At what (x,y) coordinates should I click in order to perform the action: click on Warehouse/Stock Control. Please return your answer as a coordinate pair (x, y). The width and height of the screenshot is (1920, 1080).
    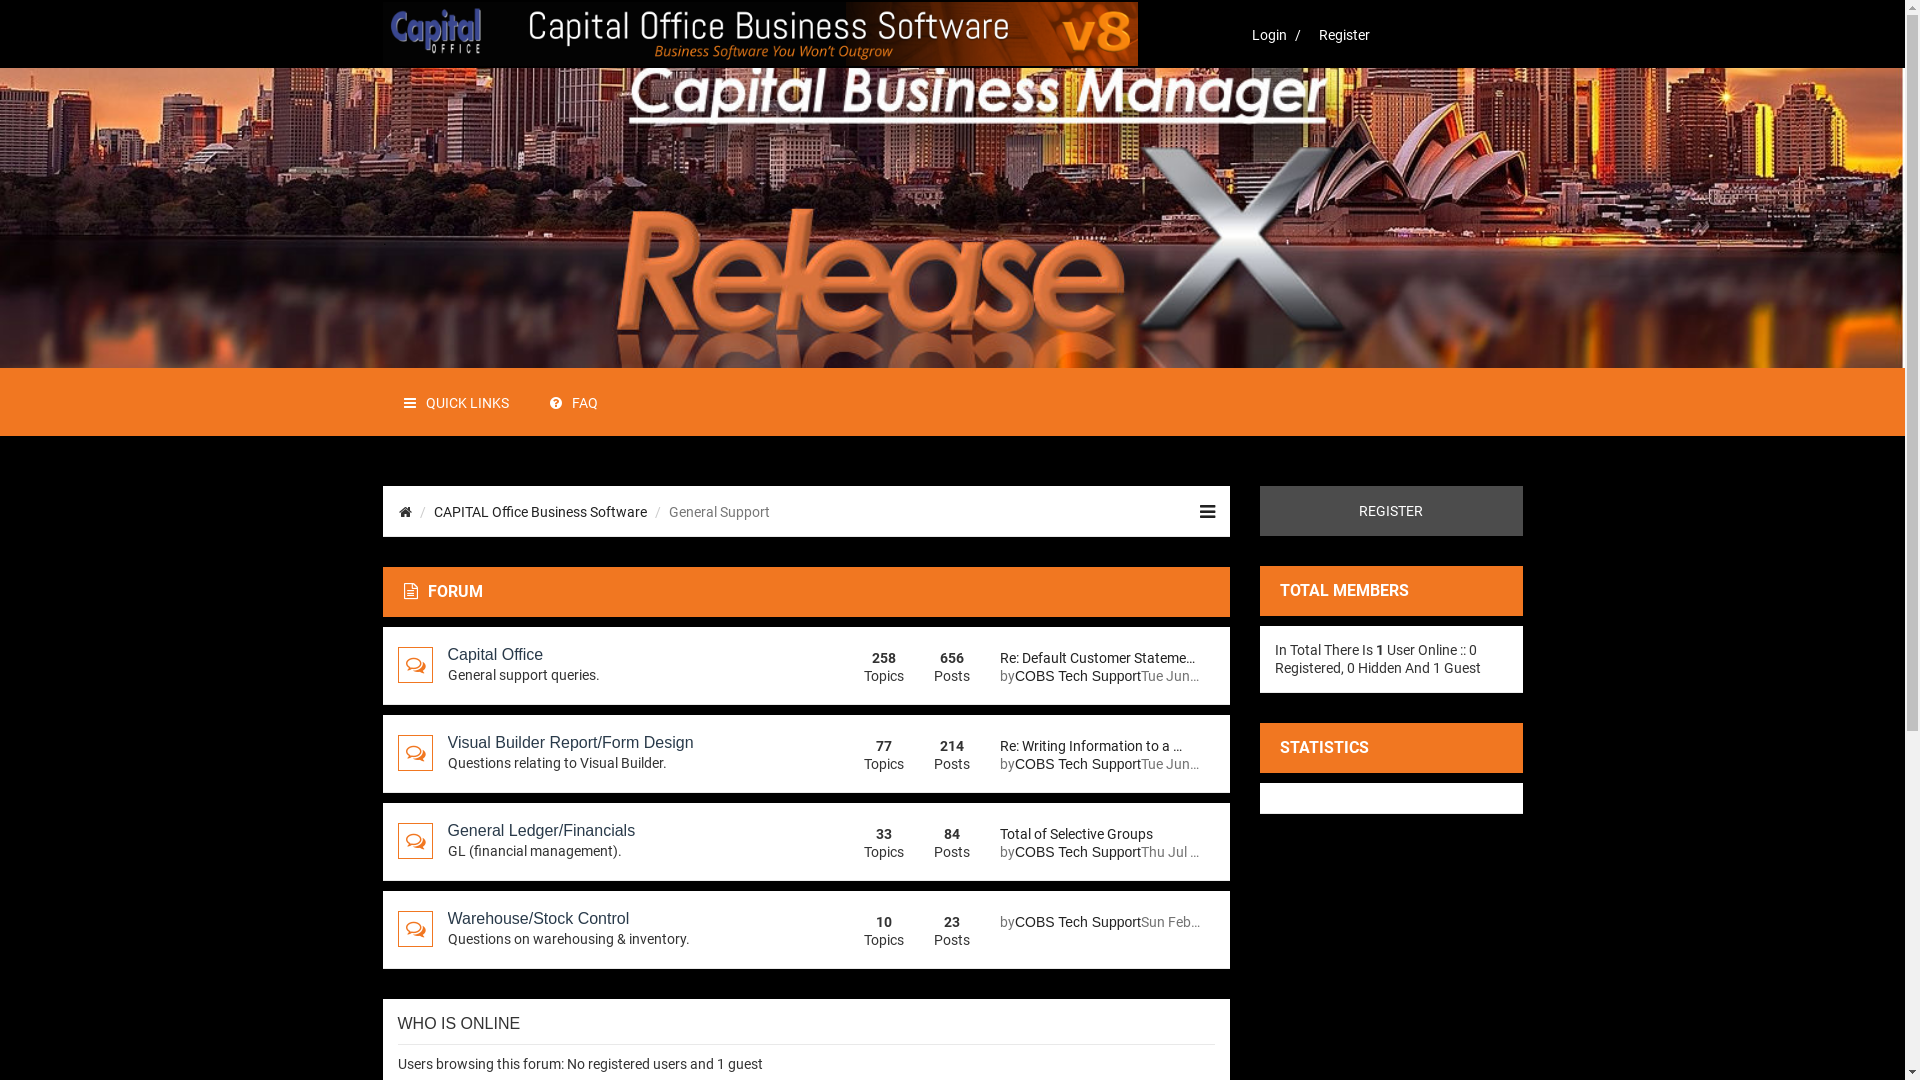
    Looking at the image, I should click on (539, 919).